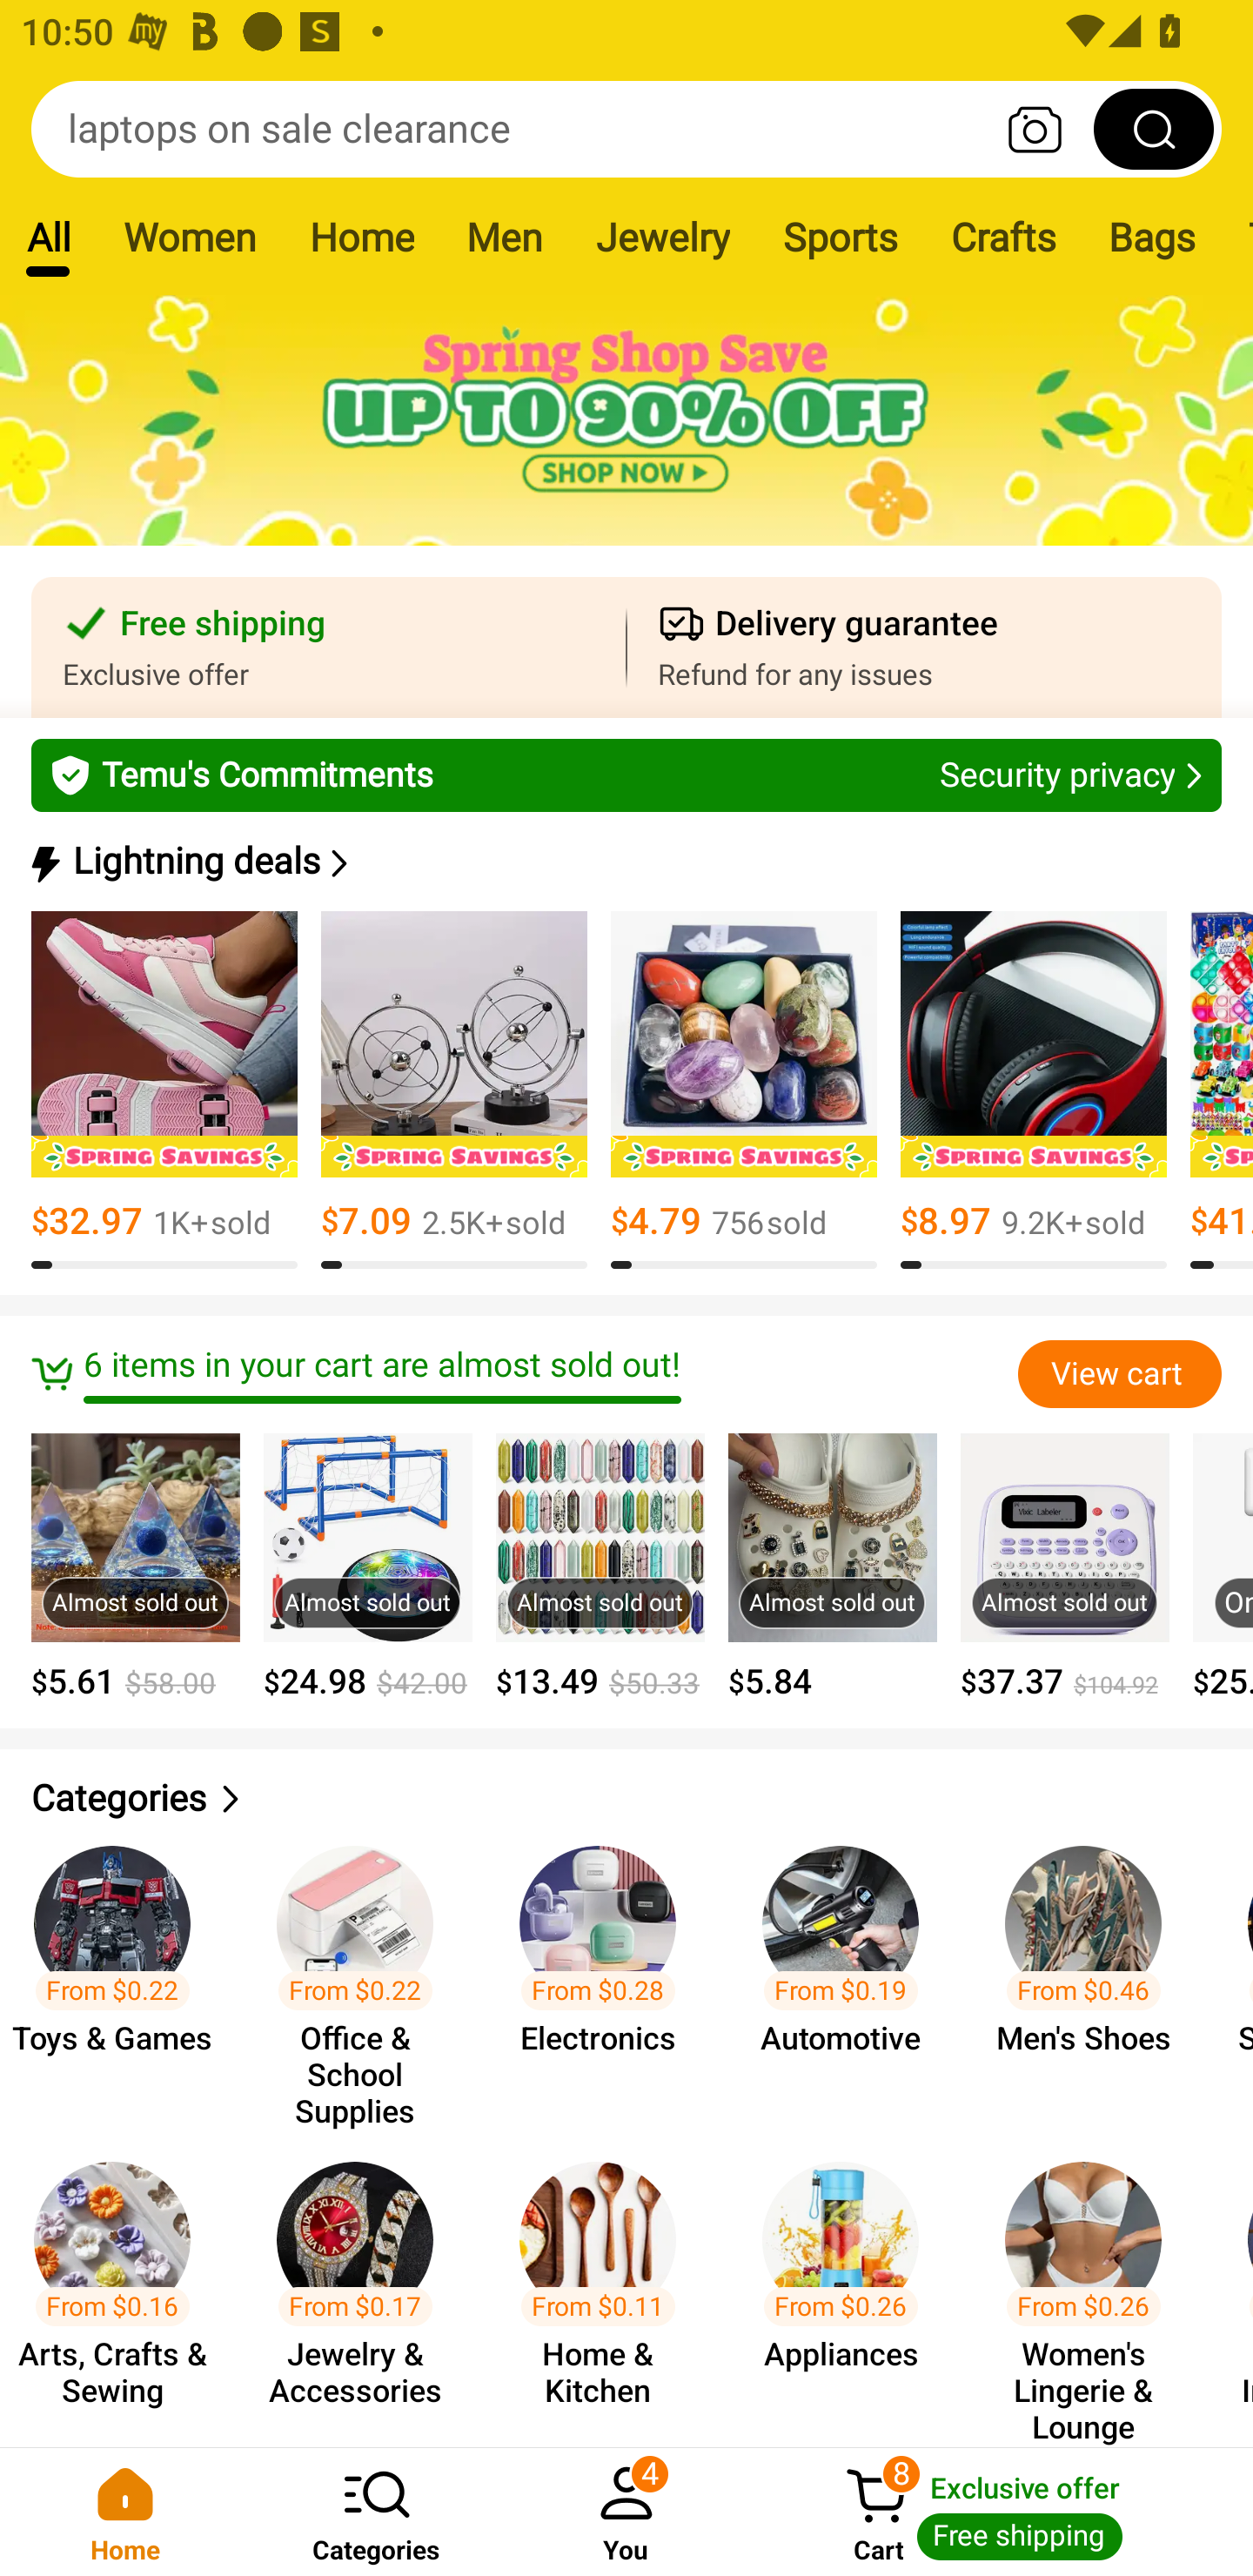 The height and width of the screenshot is (2576, 1253). What do you see at coordinates (840, 237) in the screenshot?
I see `Sports` at bounding box center [840, 237].